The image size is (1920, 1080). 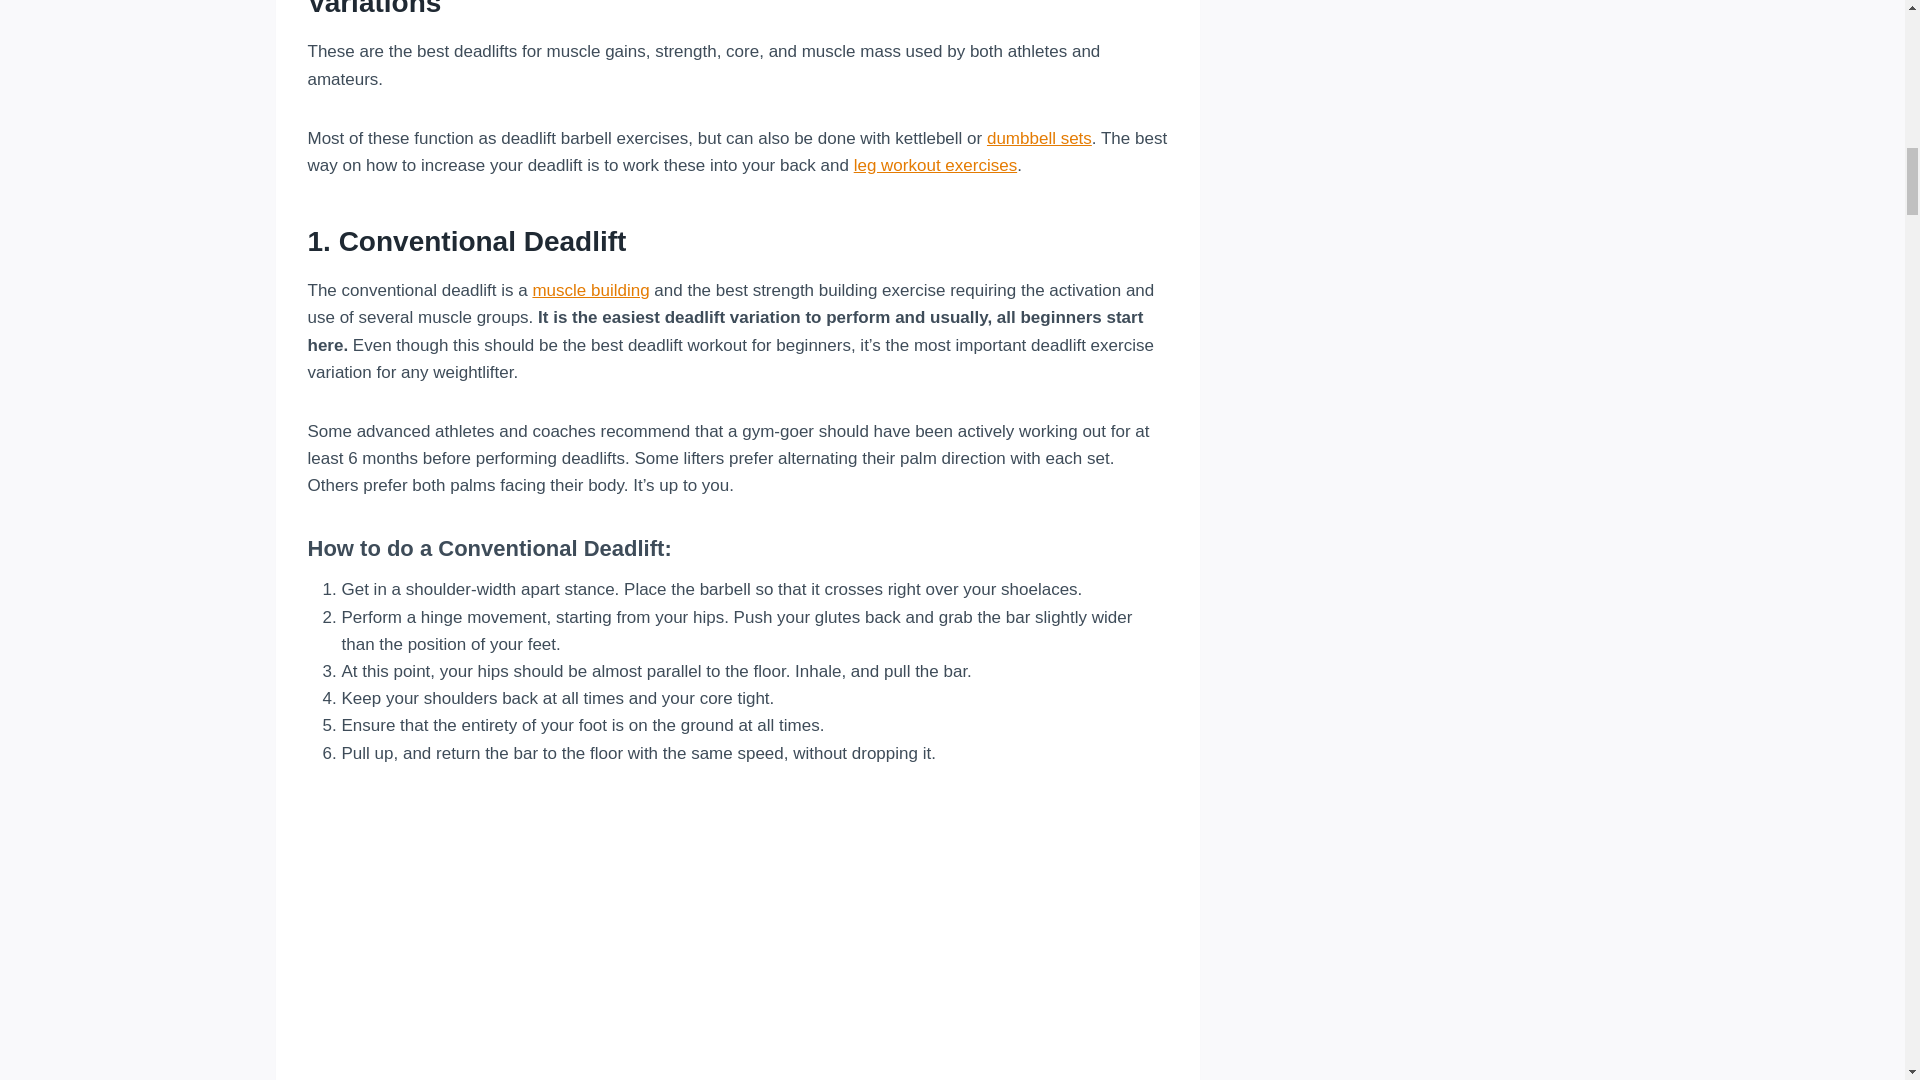 I want to click on muscle building, so click(x=590, y=290).